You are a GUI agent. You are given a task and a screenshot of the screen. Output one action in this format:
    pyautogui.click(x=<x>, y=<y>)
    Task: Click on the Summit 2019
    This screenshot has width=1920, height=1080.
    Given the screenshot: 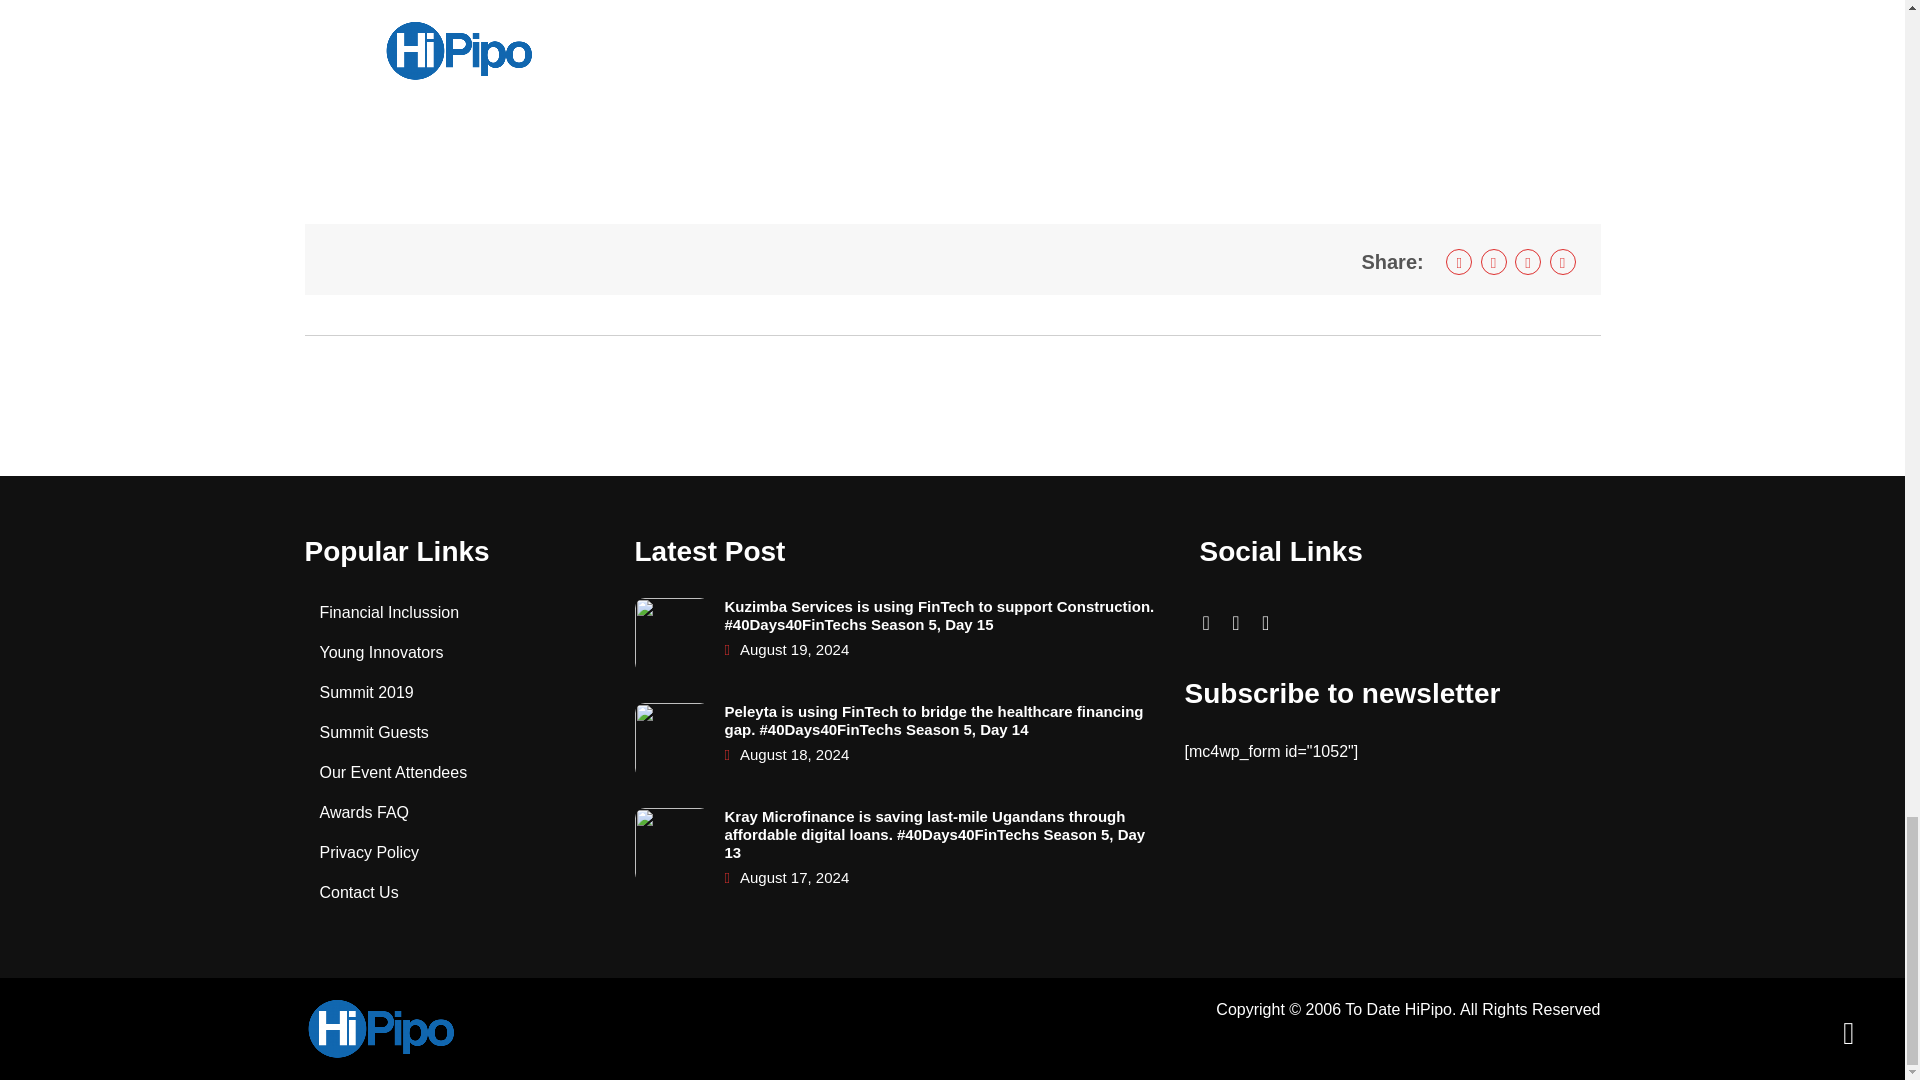 What is the action you would take?
    pyautogui.click(x=367, y=692)
    